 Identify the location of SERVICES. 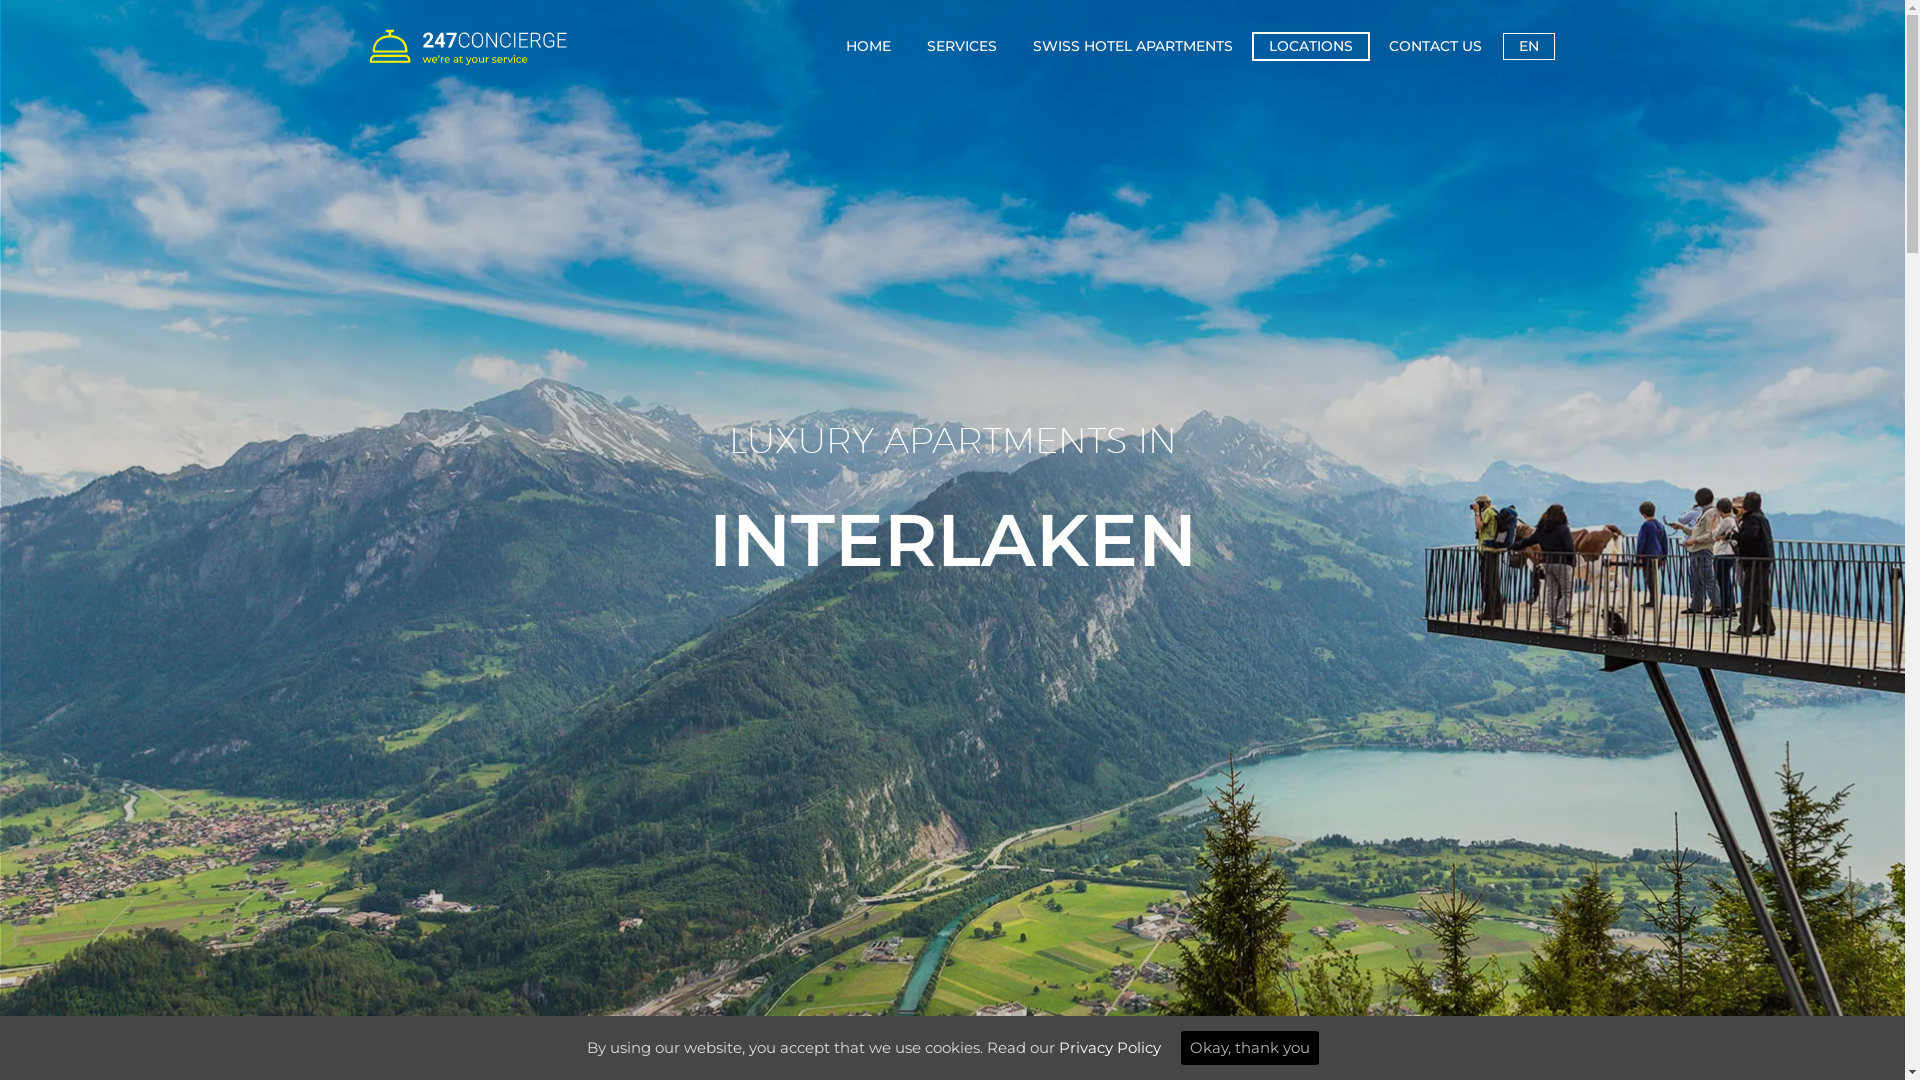
(962, 46).